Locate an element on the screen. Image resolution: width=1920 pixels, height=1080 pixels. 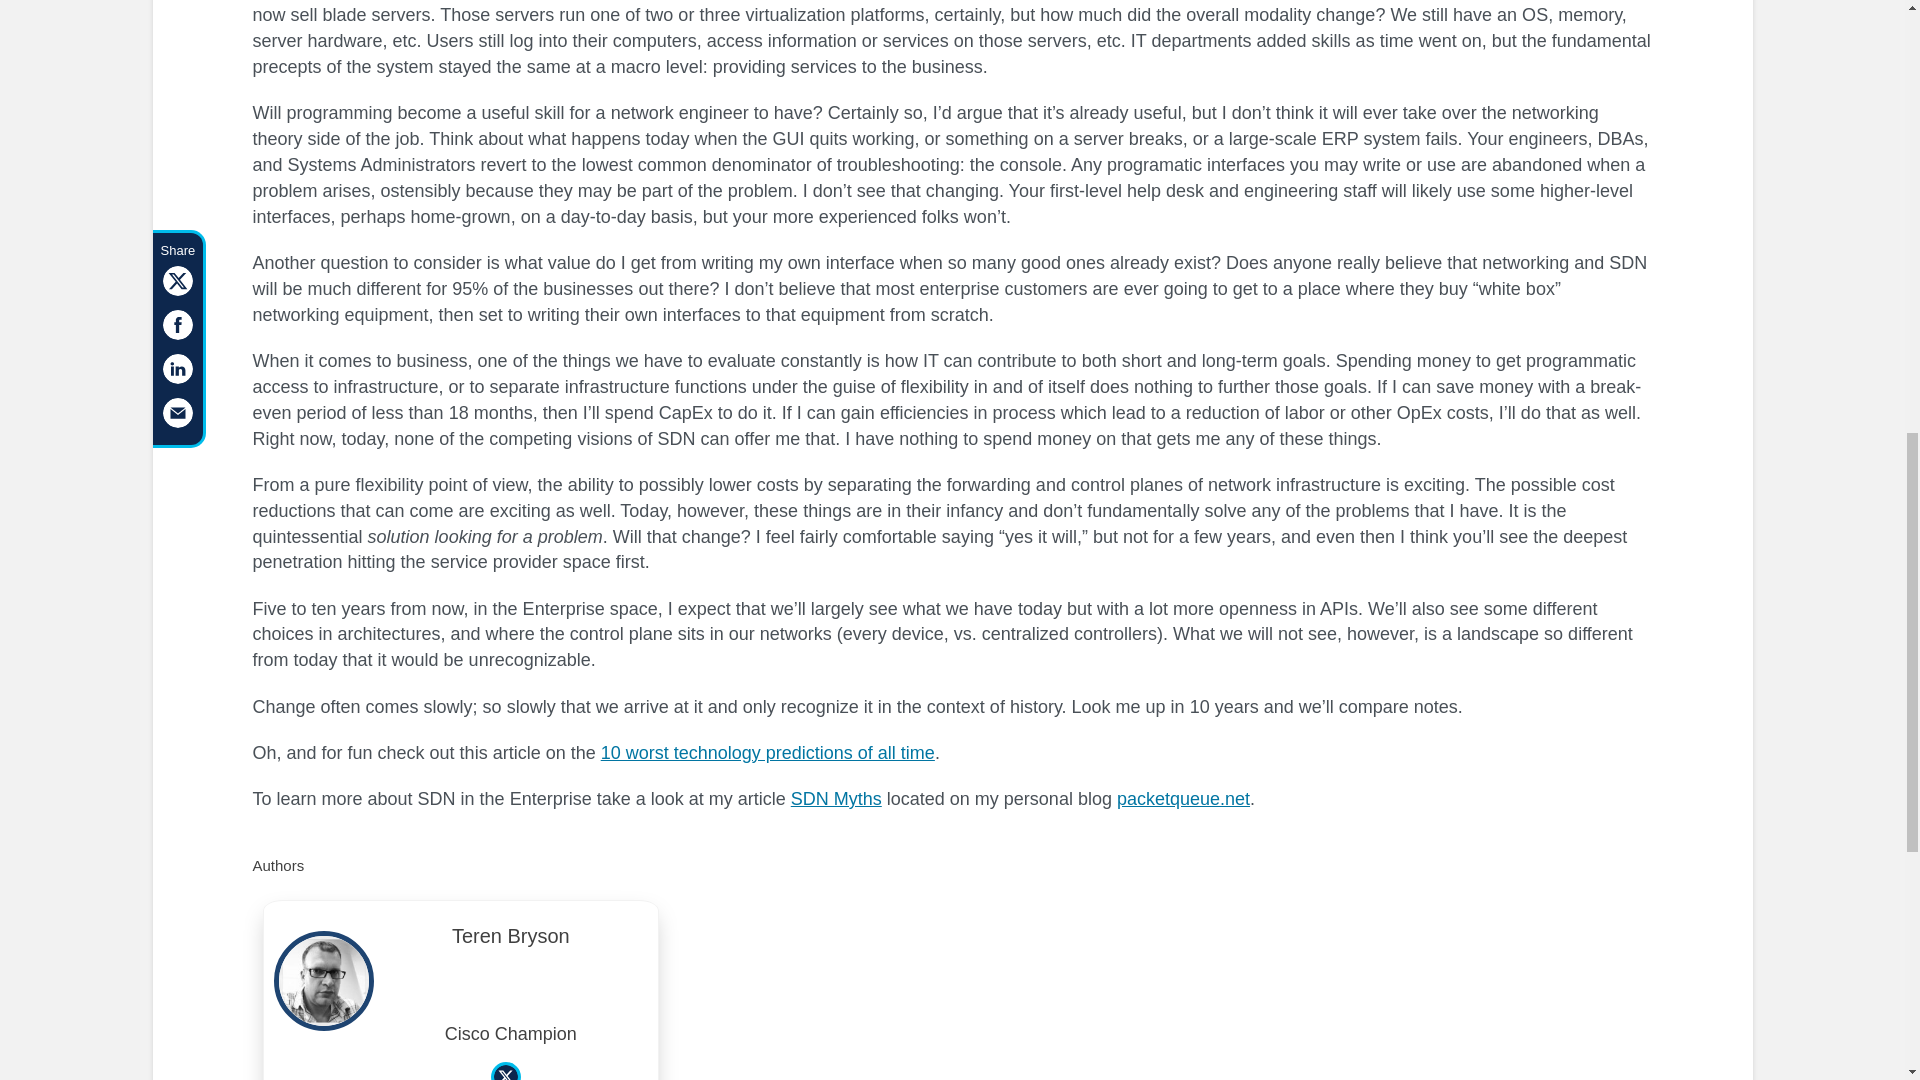
Teren Bryson is located at coordinates (512, 942).